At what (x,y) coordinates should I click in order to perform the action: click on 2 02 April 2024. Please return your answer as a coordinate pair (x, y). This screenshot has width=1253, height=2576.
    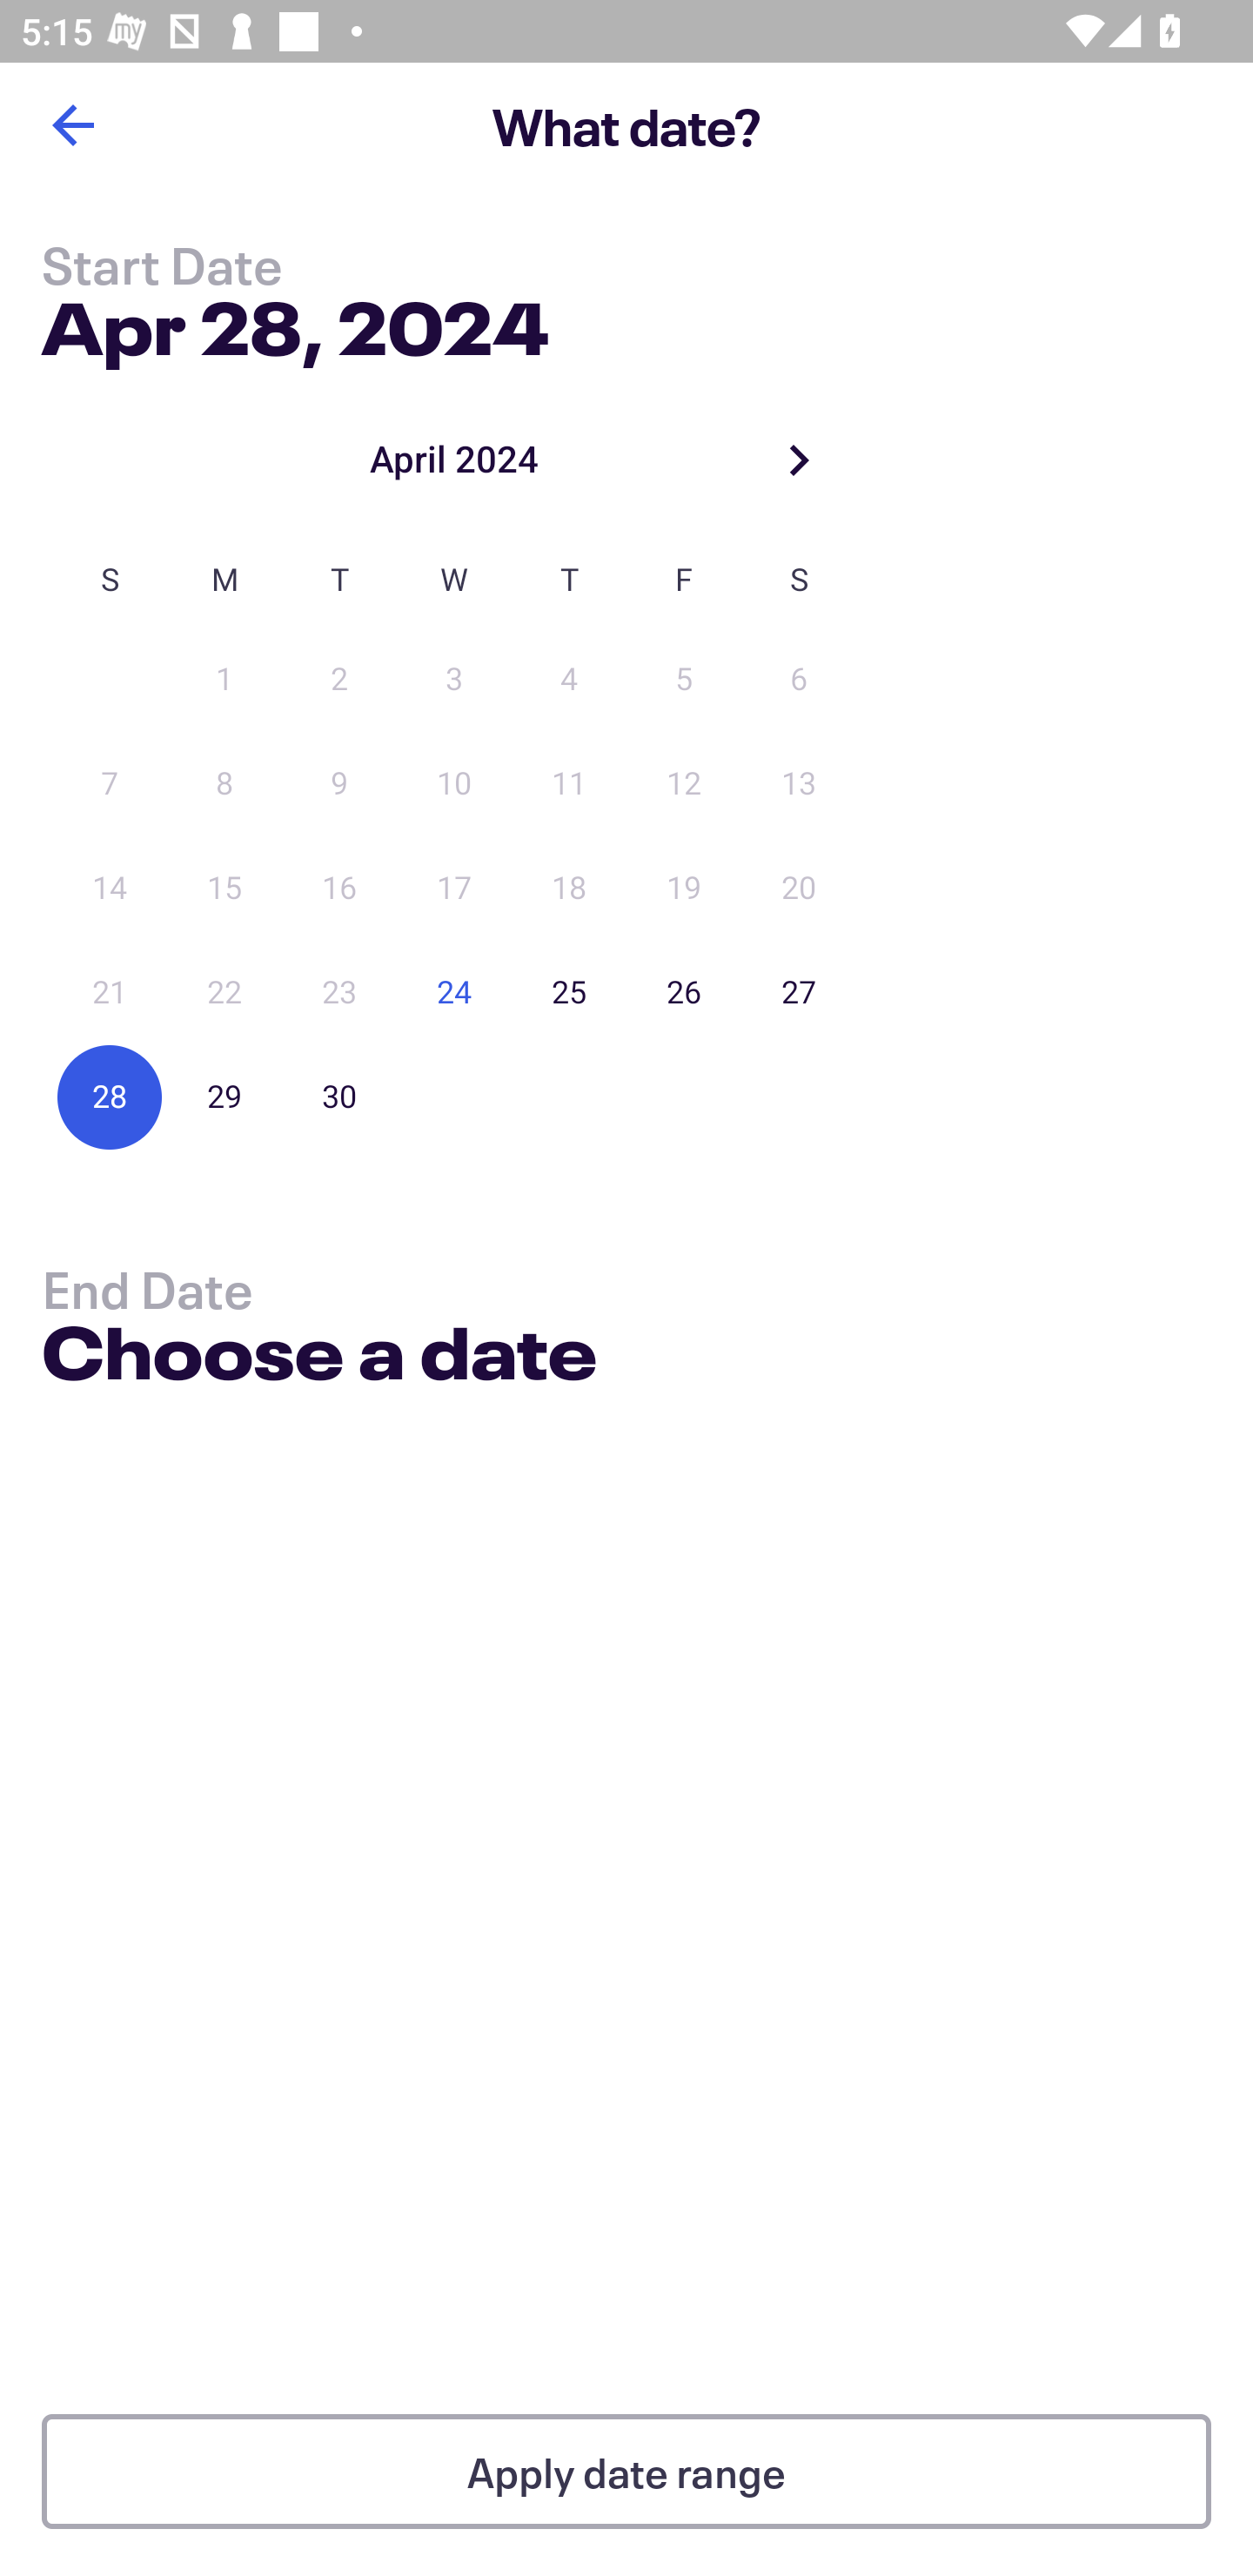
    Looking at the image, I should click on (339, 680).